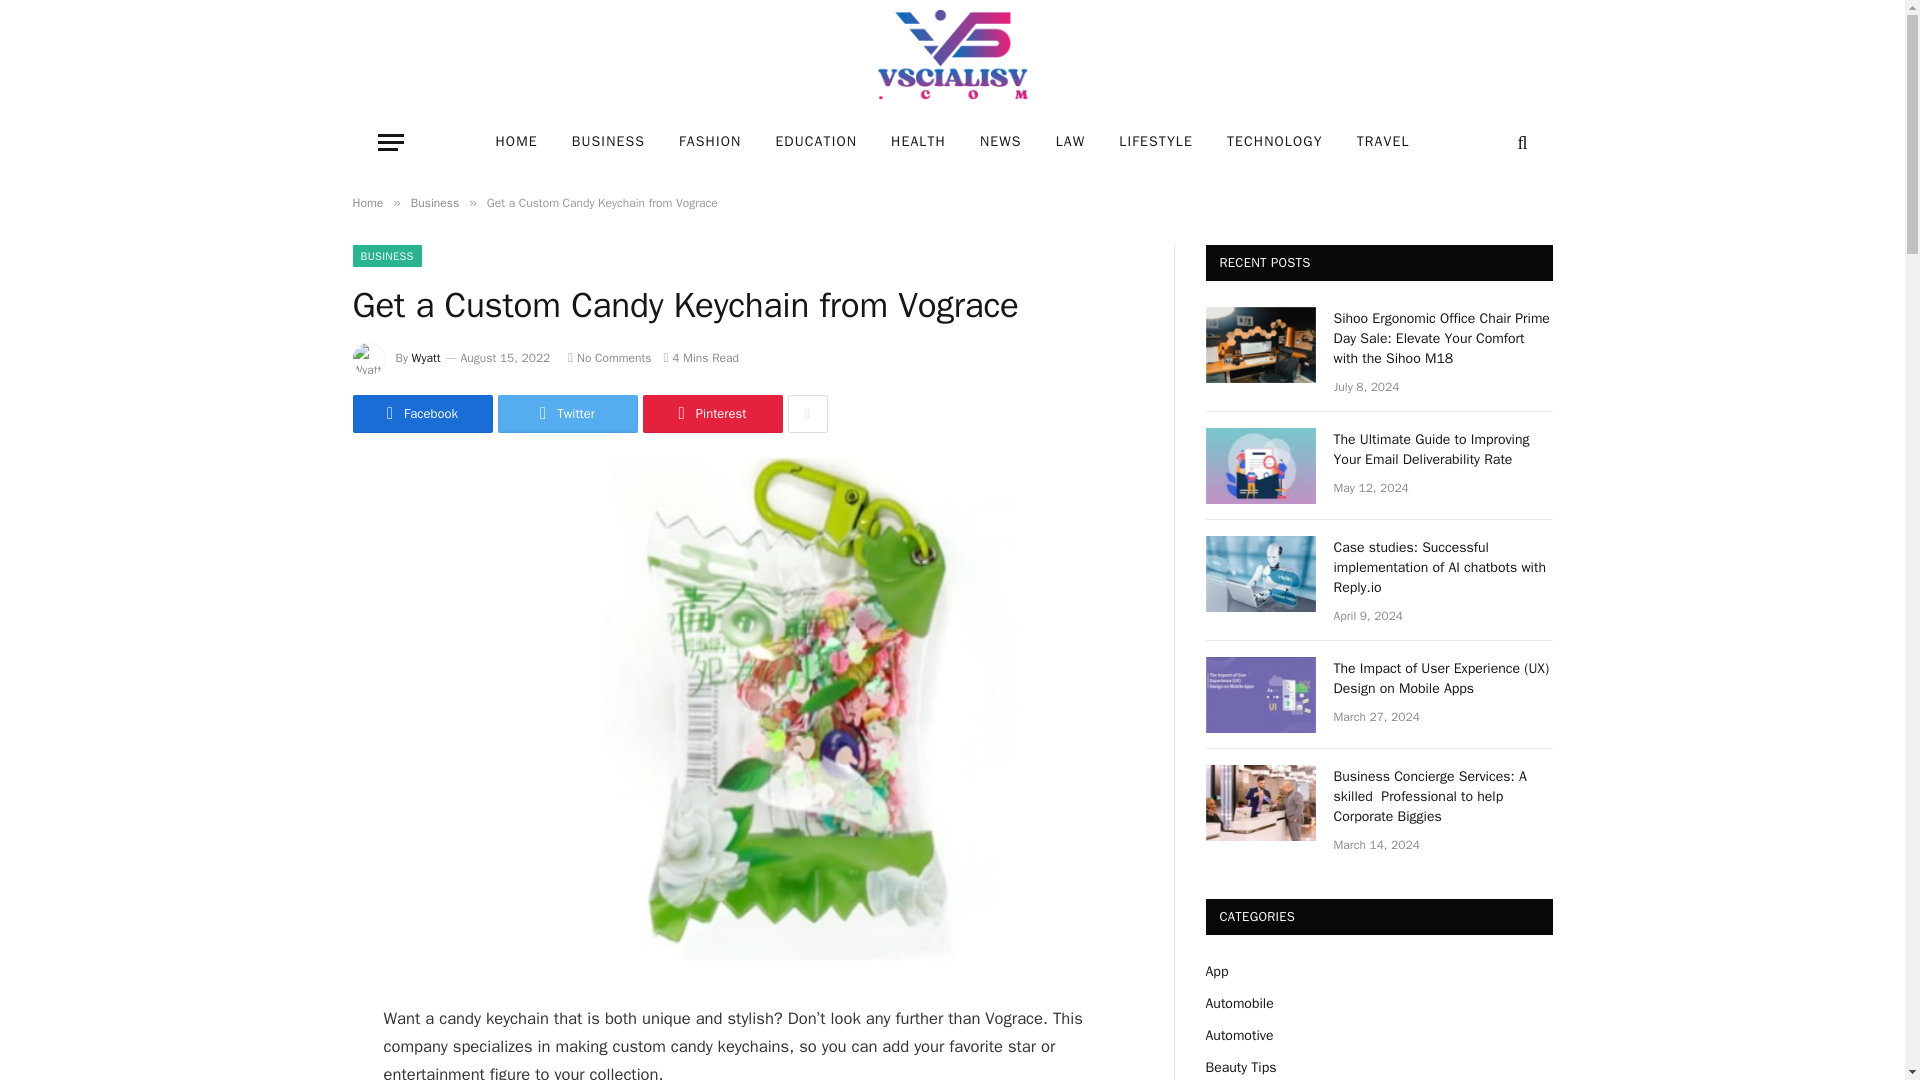 The width and height of the screenshot is (1920, 1080). What do you see at coordinates (807, 414) in the screenshot?
I see `Show More Social Sharing` at bounding box center [807, 414].